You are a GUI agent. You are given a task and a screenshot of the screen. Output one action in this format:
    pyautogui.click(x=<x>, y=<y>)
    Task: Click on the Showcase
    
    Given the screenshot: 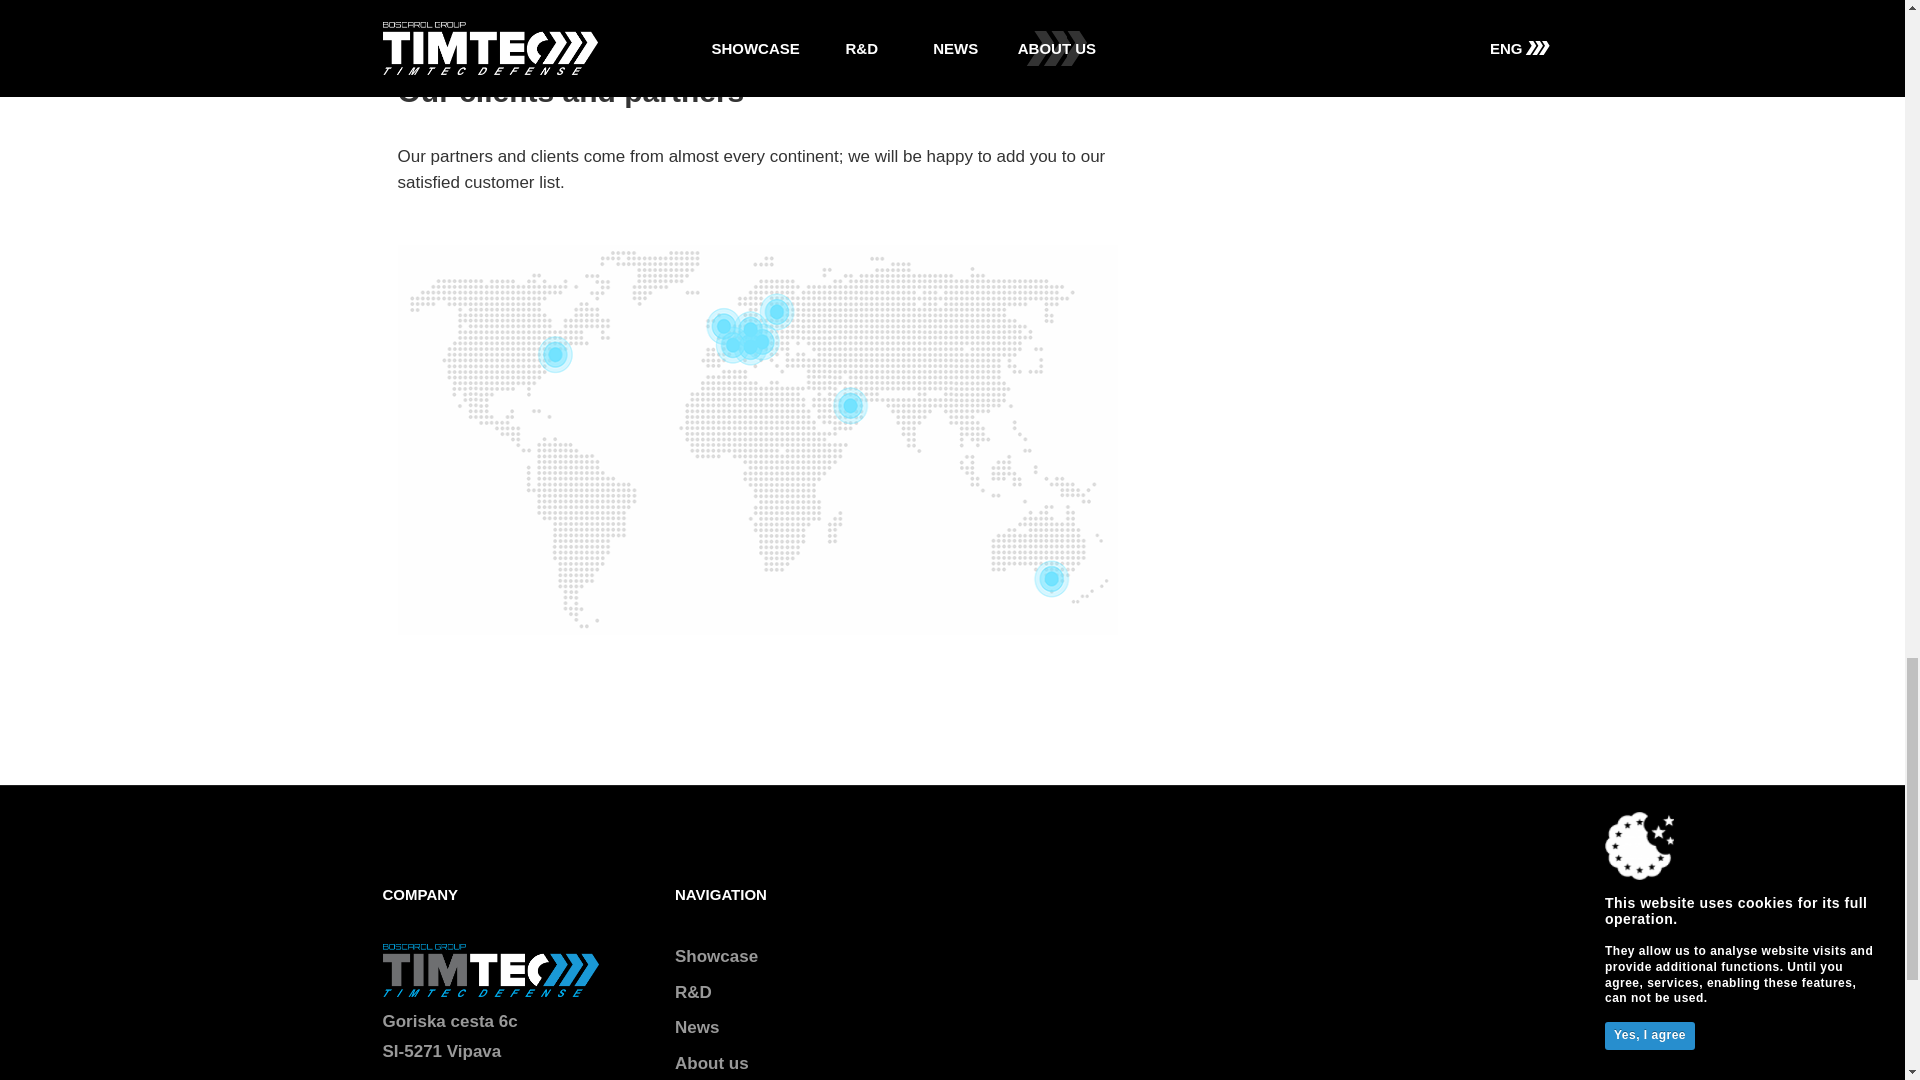 What is the action you would take?
    pyautogui.click(x=716, y=956)
    